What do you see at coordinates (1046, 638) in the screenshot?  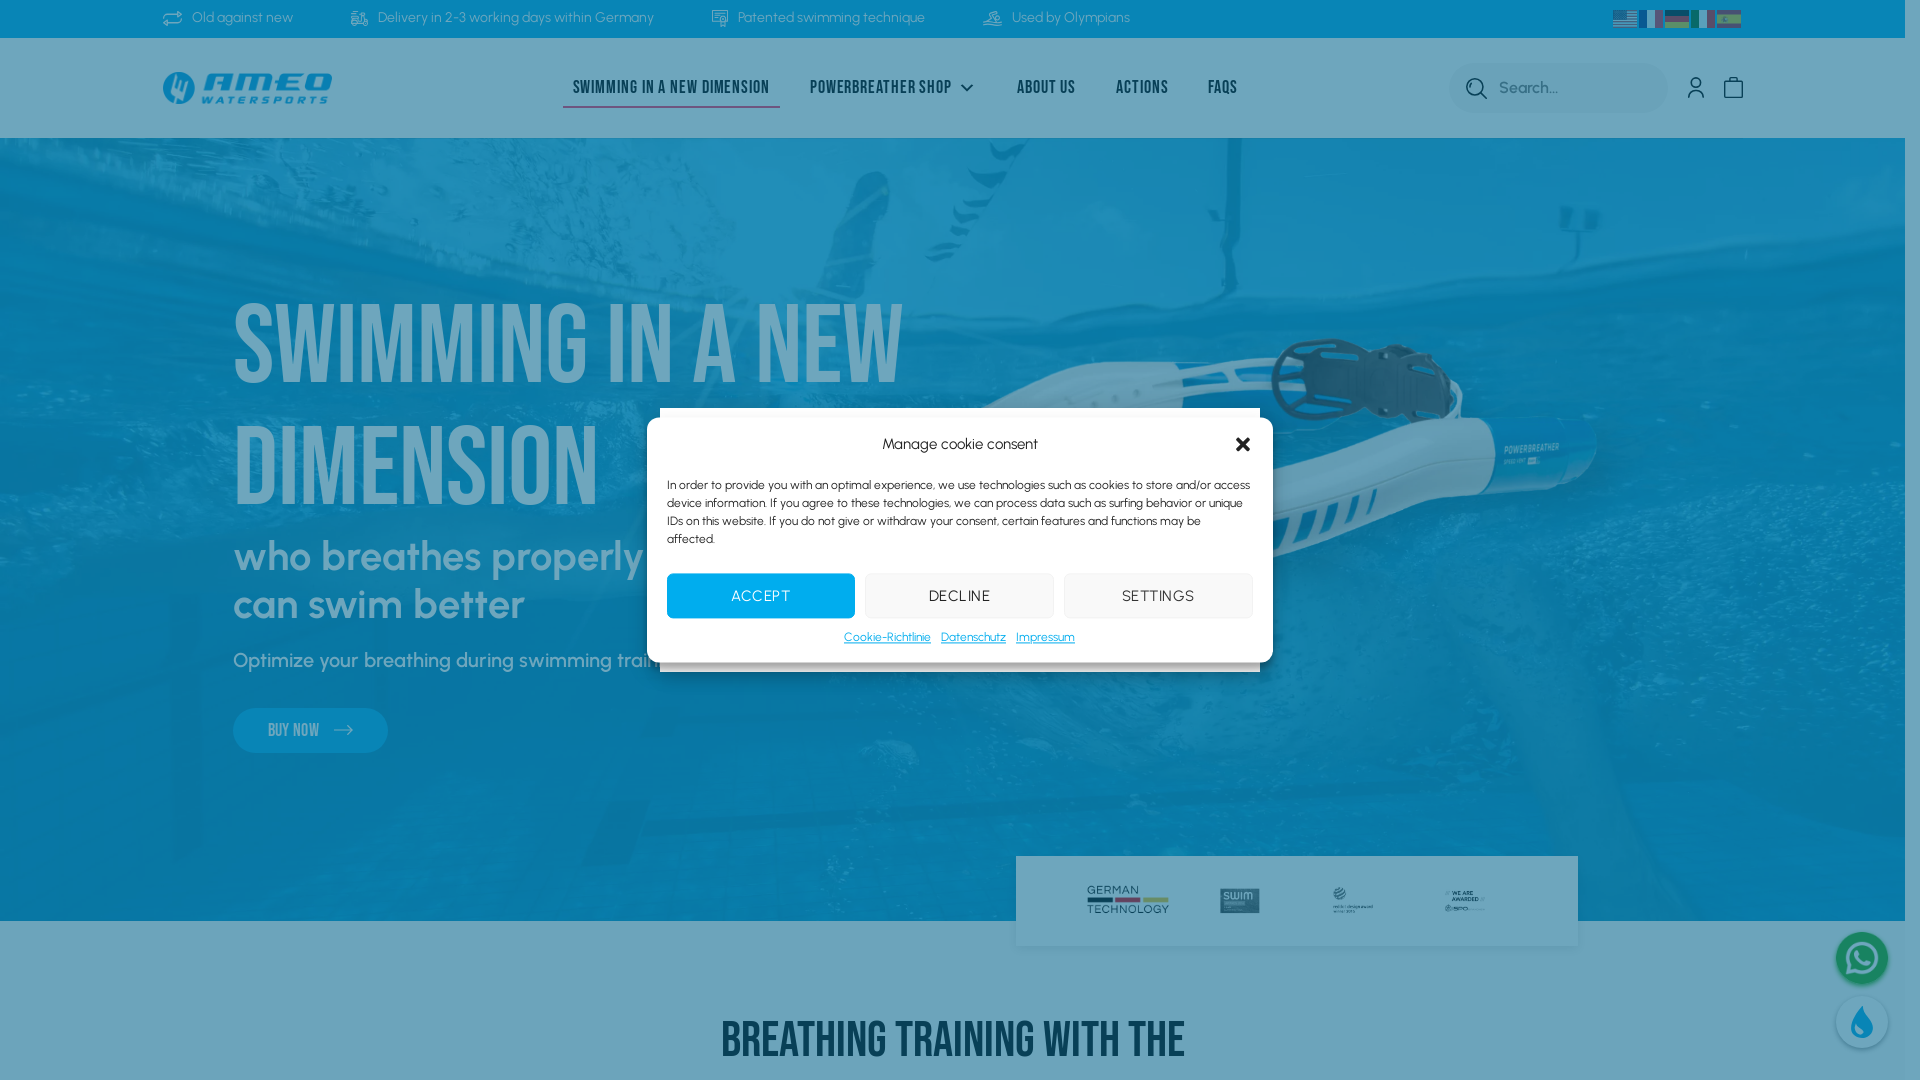 I see `Impressum` at bounding box center [1046, 638].